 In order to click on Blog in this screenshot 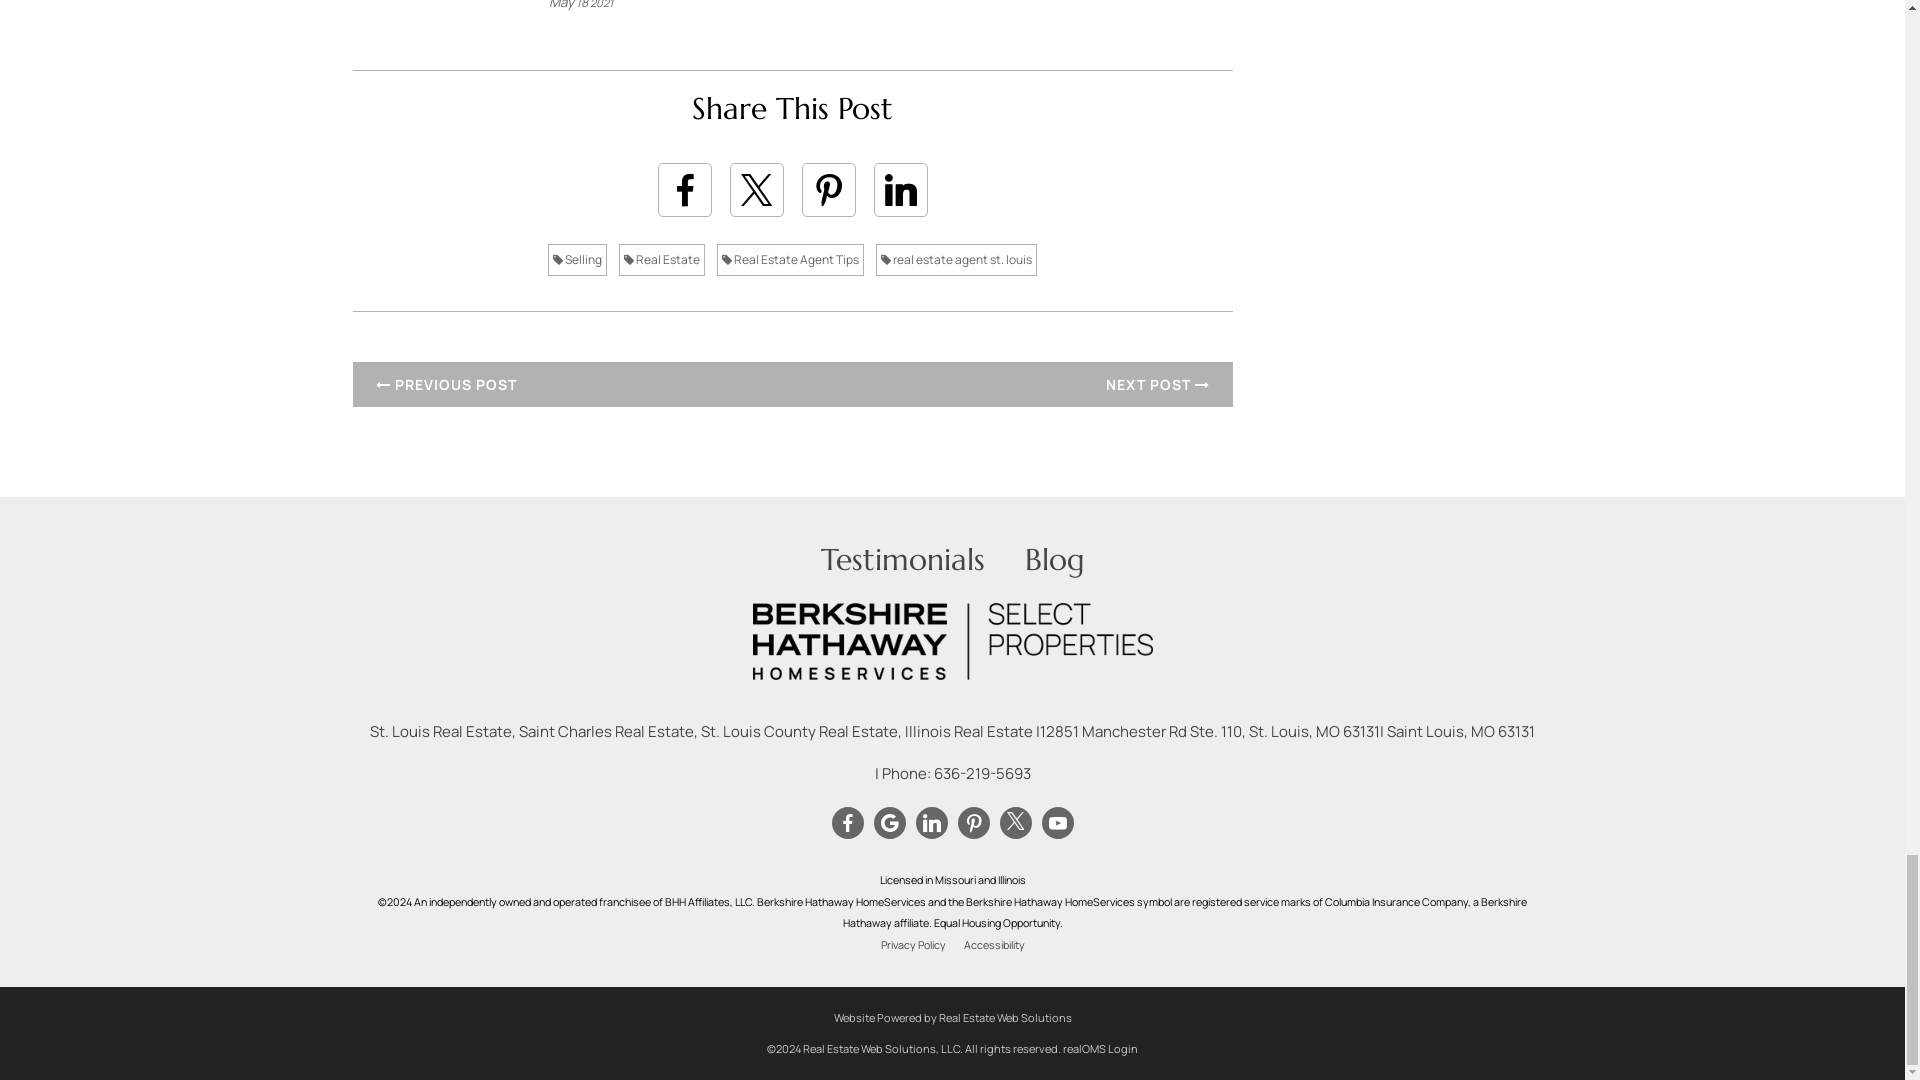, I will do `click(1054, 559)`.